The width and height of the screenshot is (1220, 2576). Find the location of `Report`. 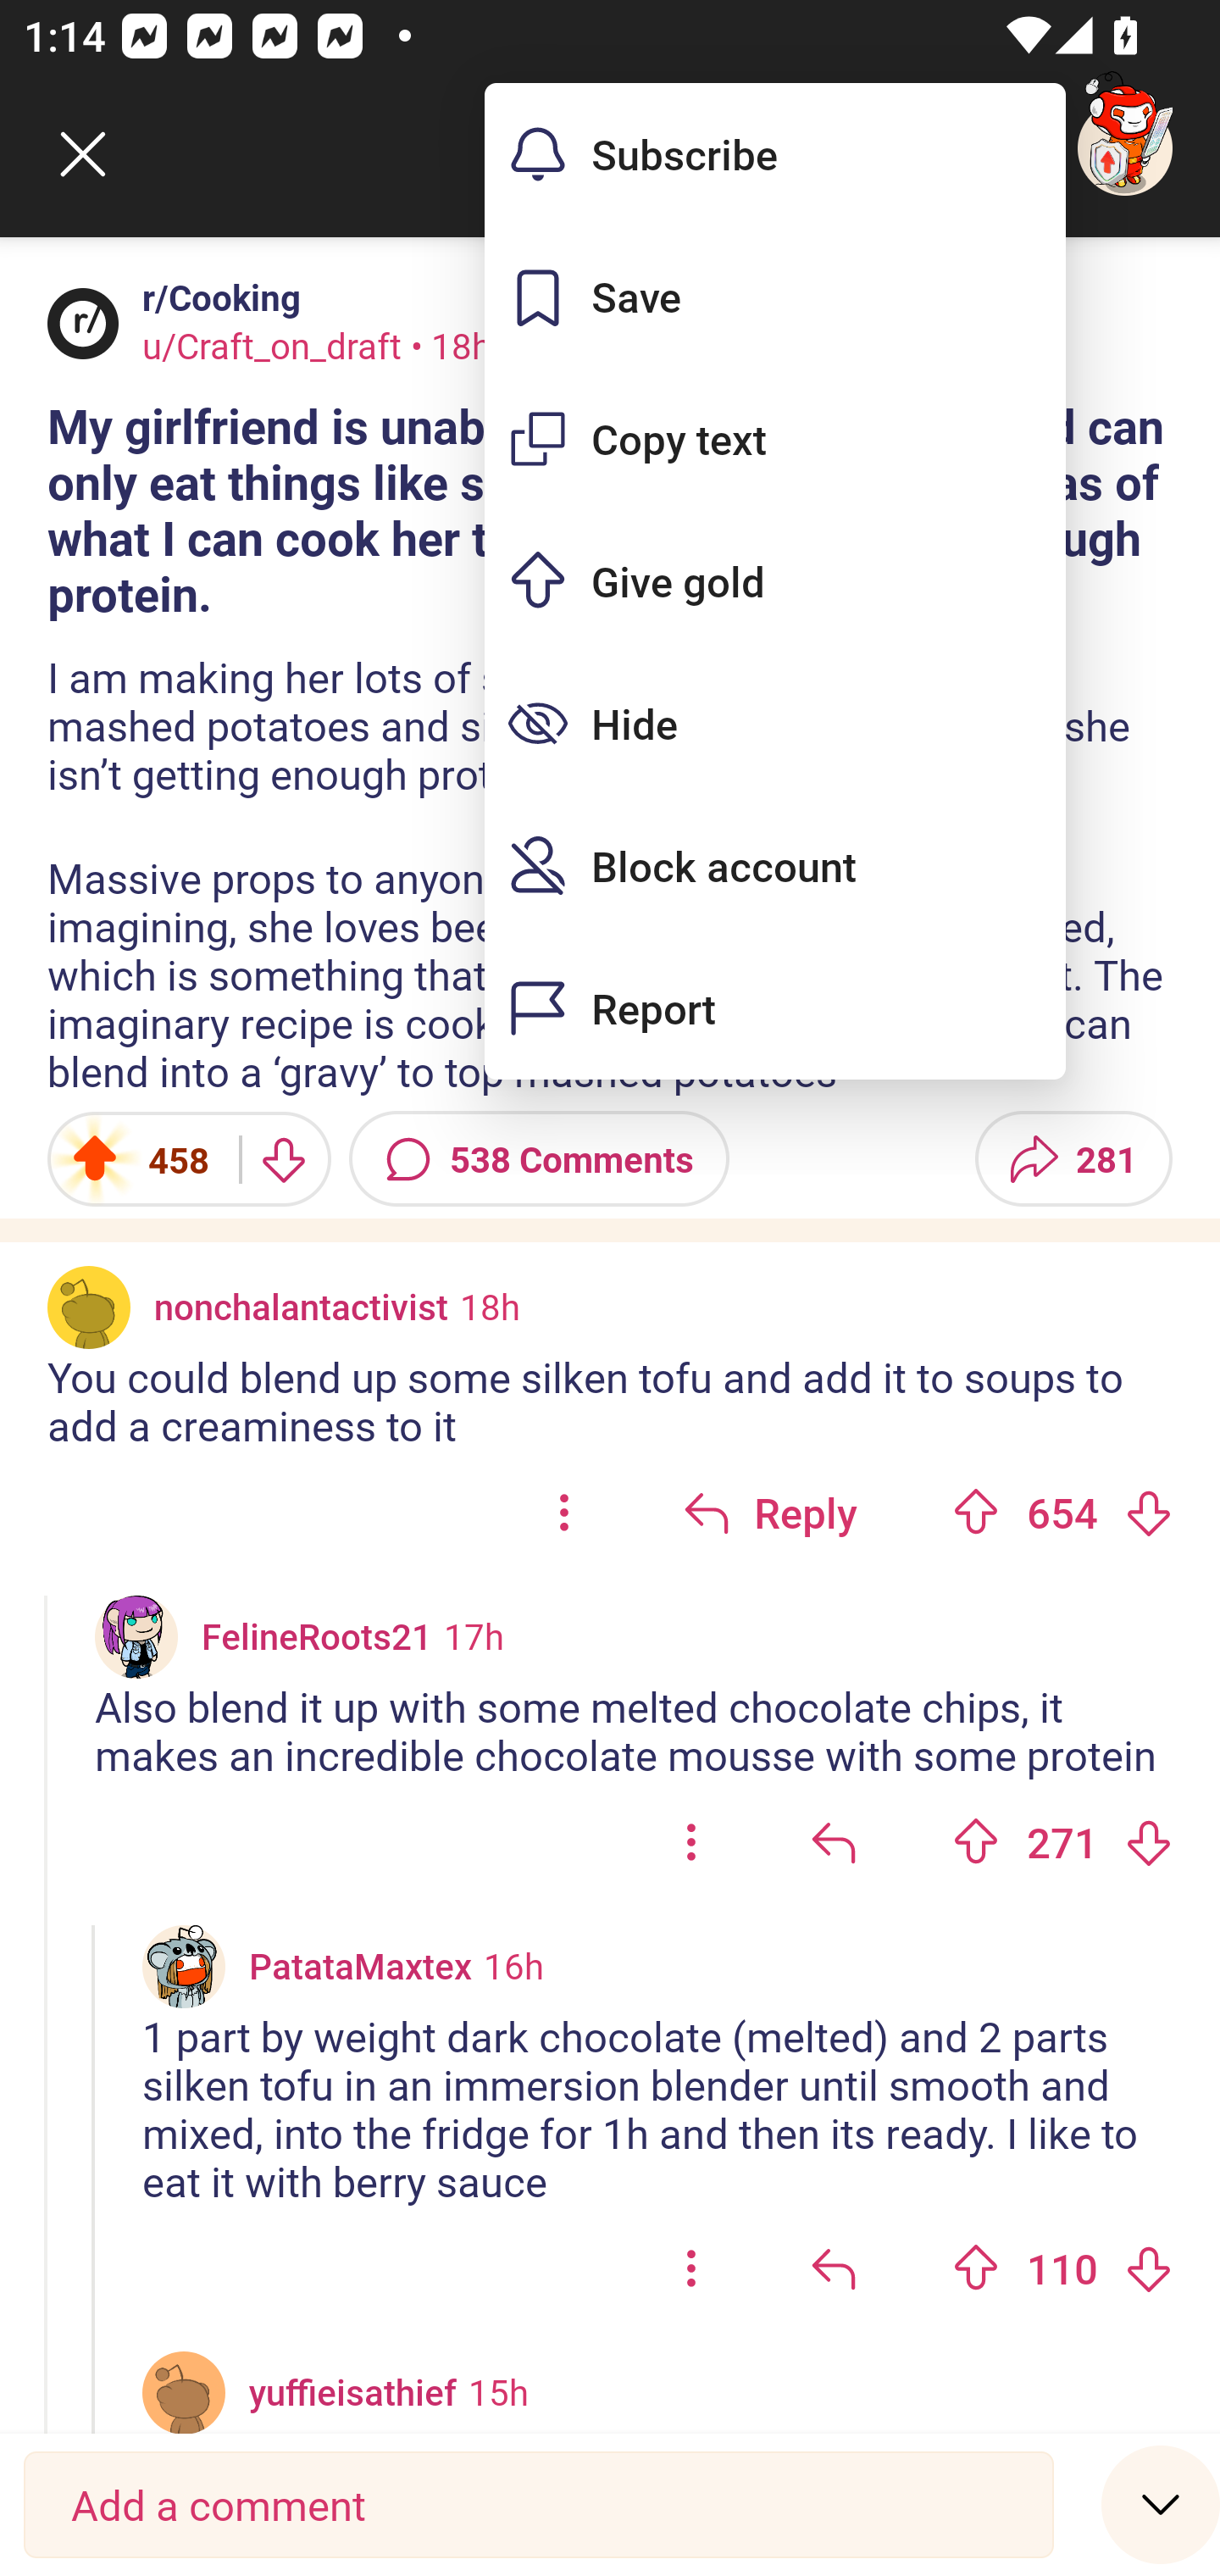

Report is located at coordinates (774, 1008).